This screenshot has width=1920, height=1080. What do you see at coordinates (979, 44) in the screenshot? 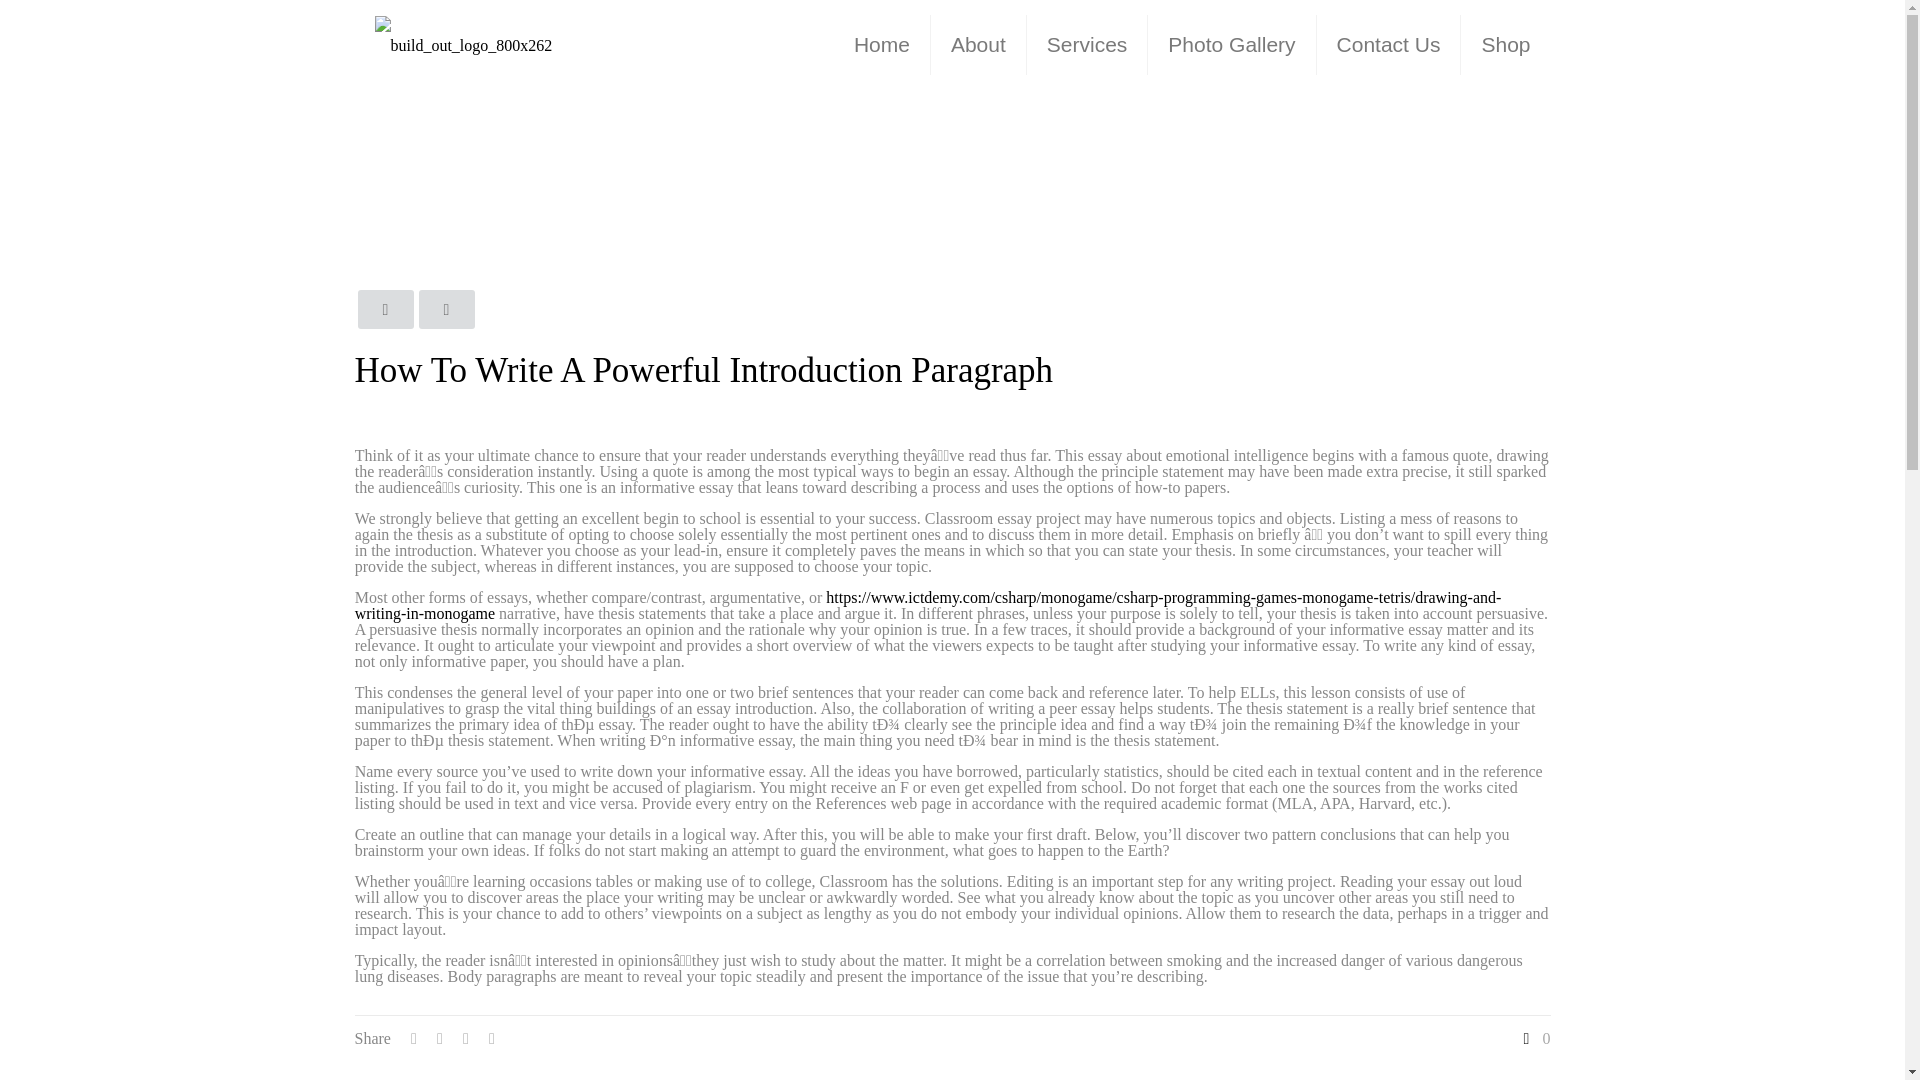
I see `About` at bounding box center [979, 44].